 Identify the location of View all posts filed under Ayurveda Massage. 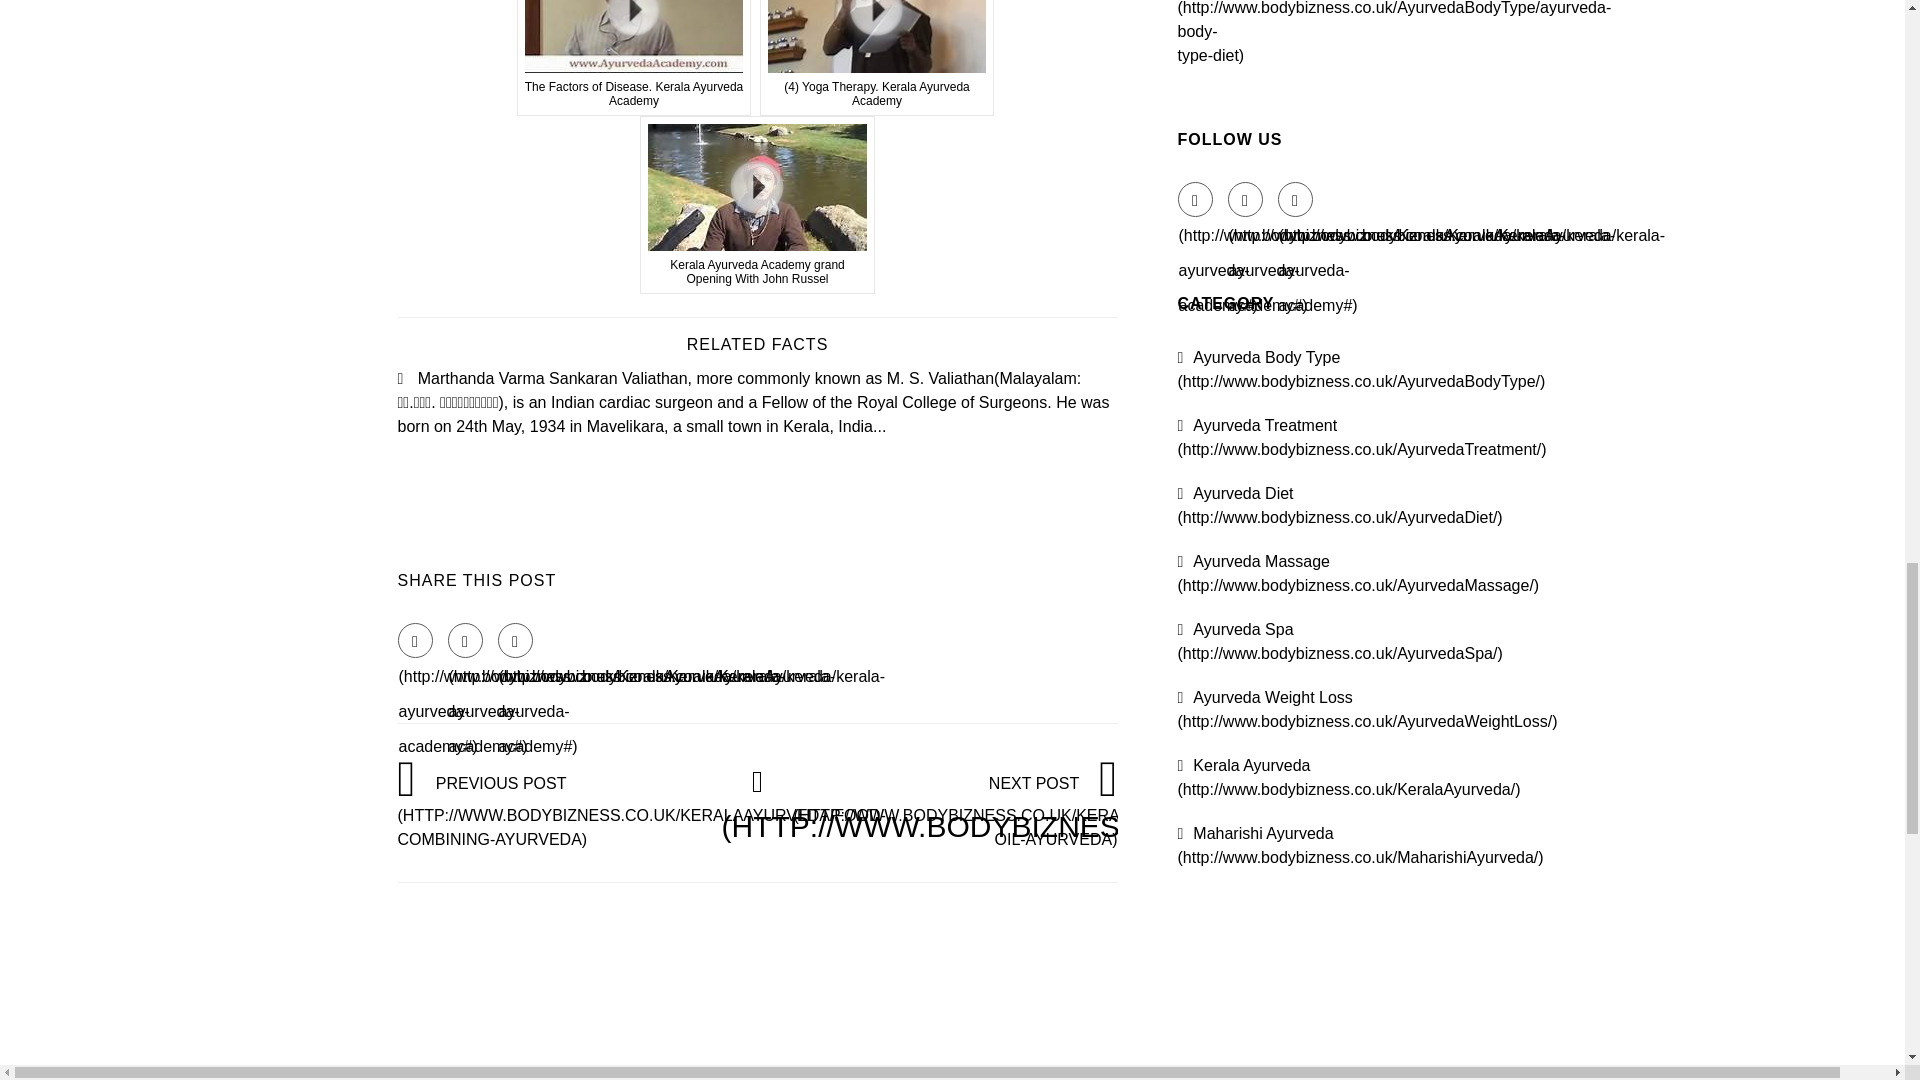
(1358, 573).